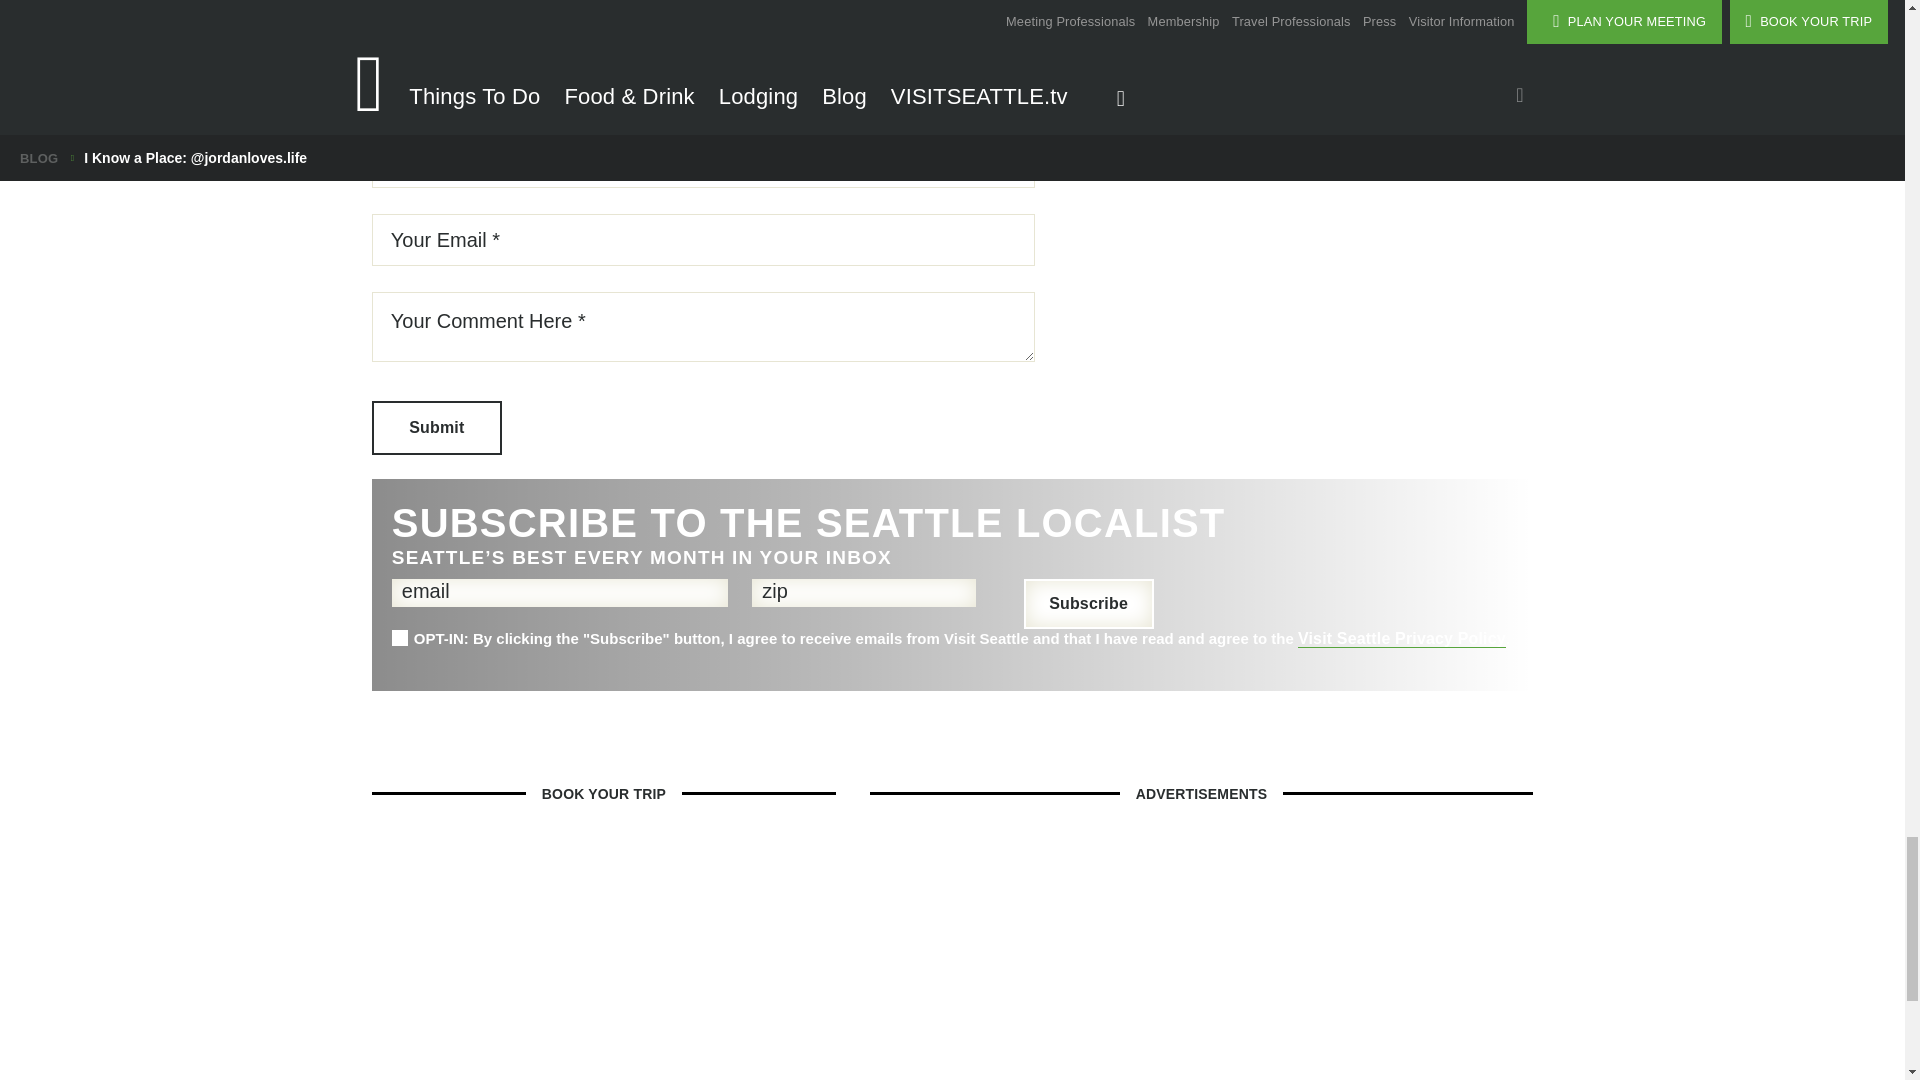 The width and height of the screenshot is (1920, 1080). What do you see at coordinates (1088, 603) in the screenshot?
I see `Subscribe` at bounding box center [1088, 603].